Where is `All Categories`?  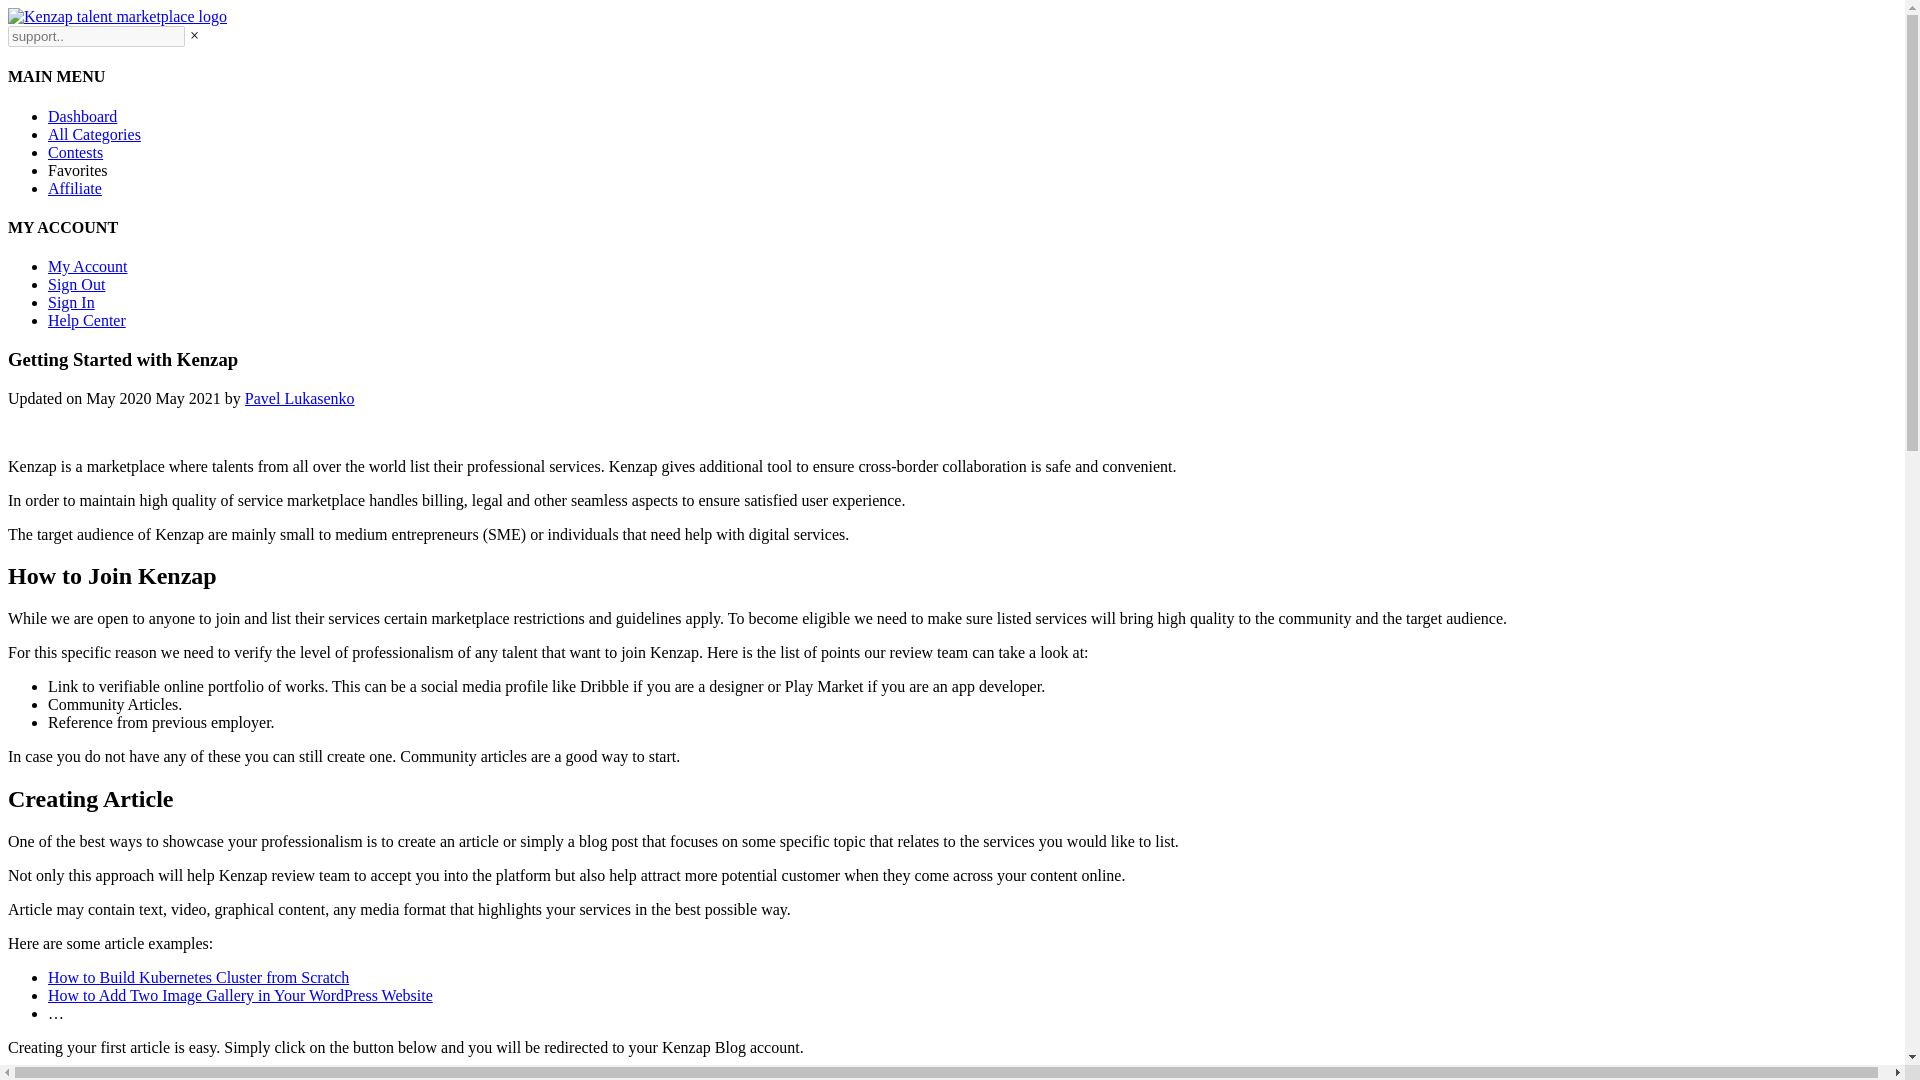
All Categories is located at coordinates (94, 134).